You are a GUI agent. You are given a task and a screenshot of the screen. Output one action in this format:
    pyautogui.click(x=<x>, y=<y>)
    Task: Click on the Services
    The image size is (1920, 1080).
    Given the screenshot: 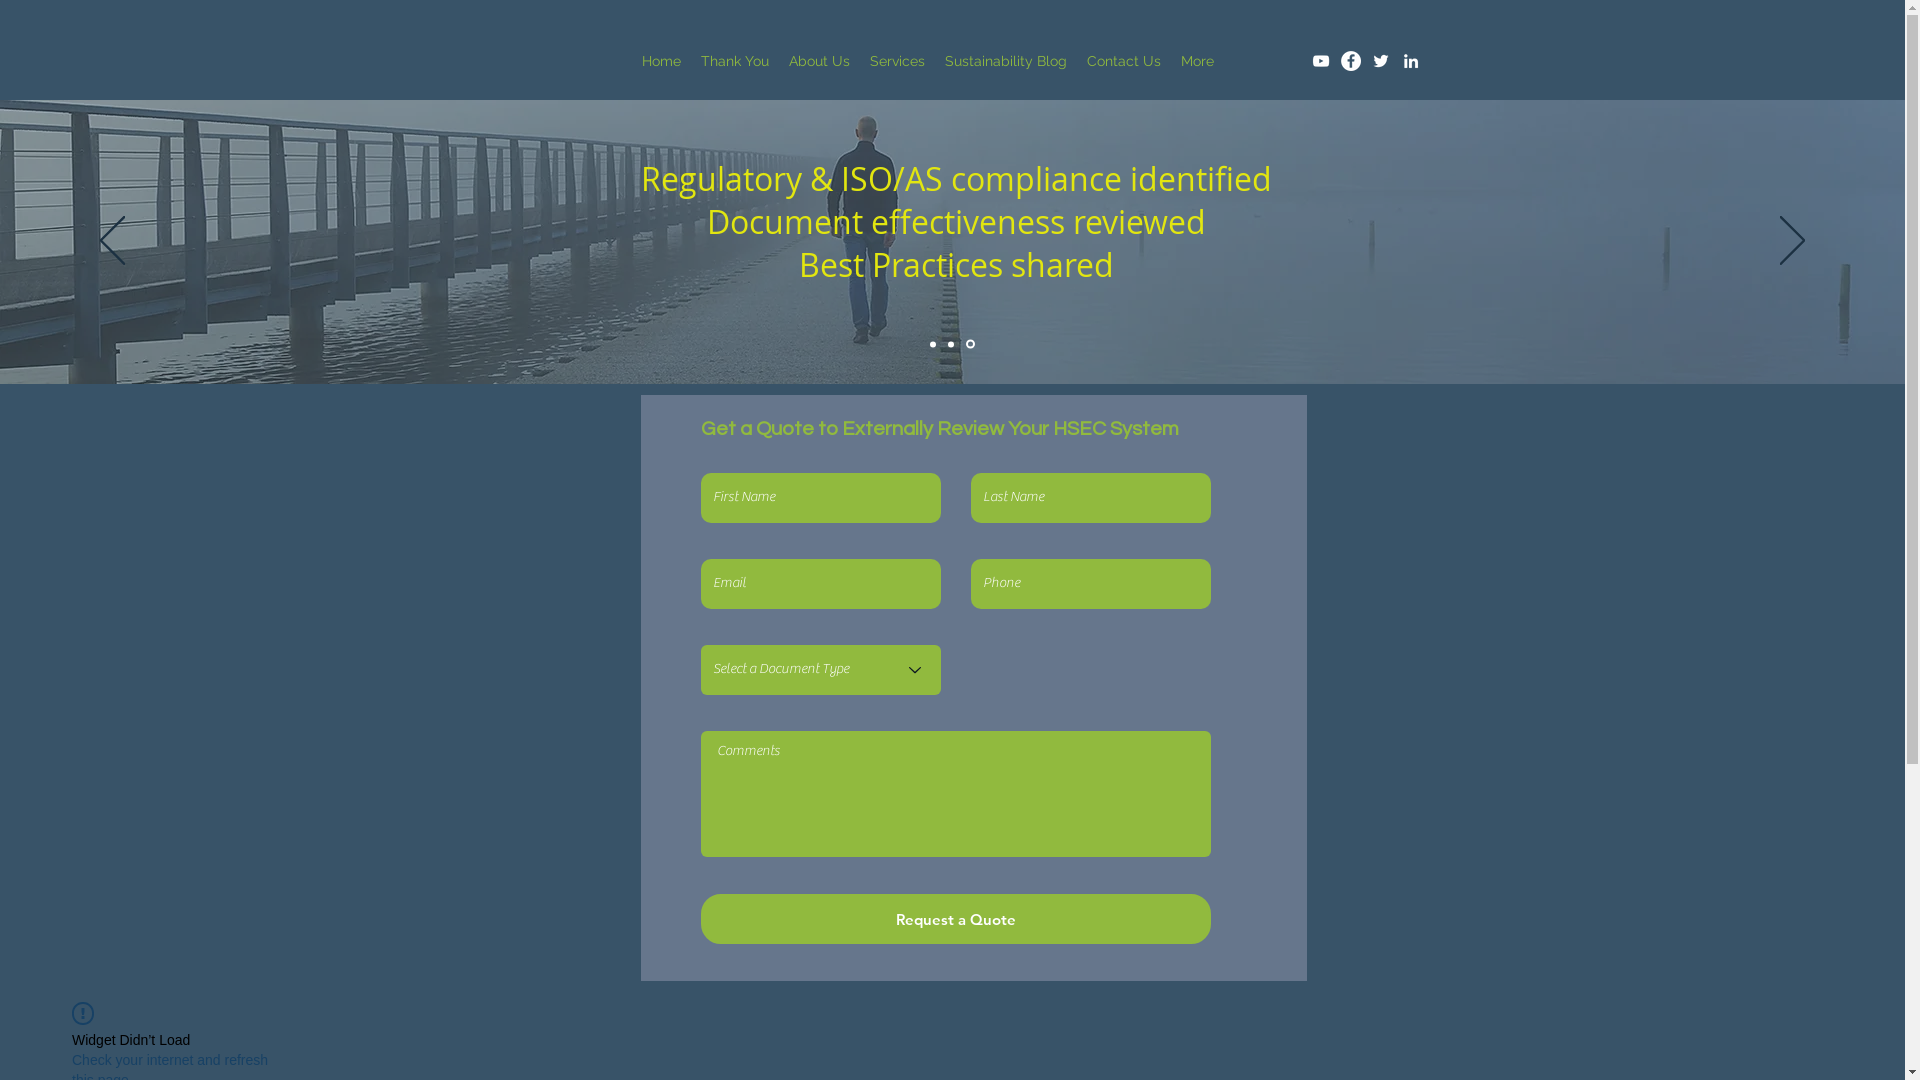 What is the action you would take?
    pyautogui.click(x=898, y=61)
    